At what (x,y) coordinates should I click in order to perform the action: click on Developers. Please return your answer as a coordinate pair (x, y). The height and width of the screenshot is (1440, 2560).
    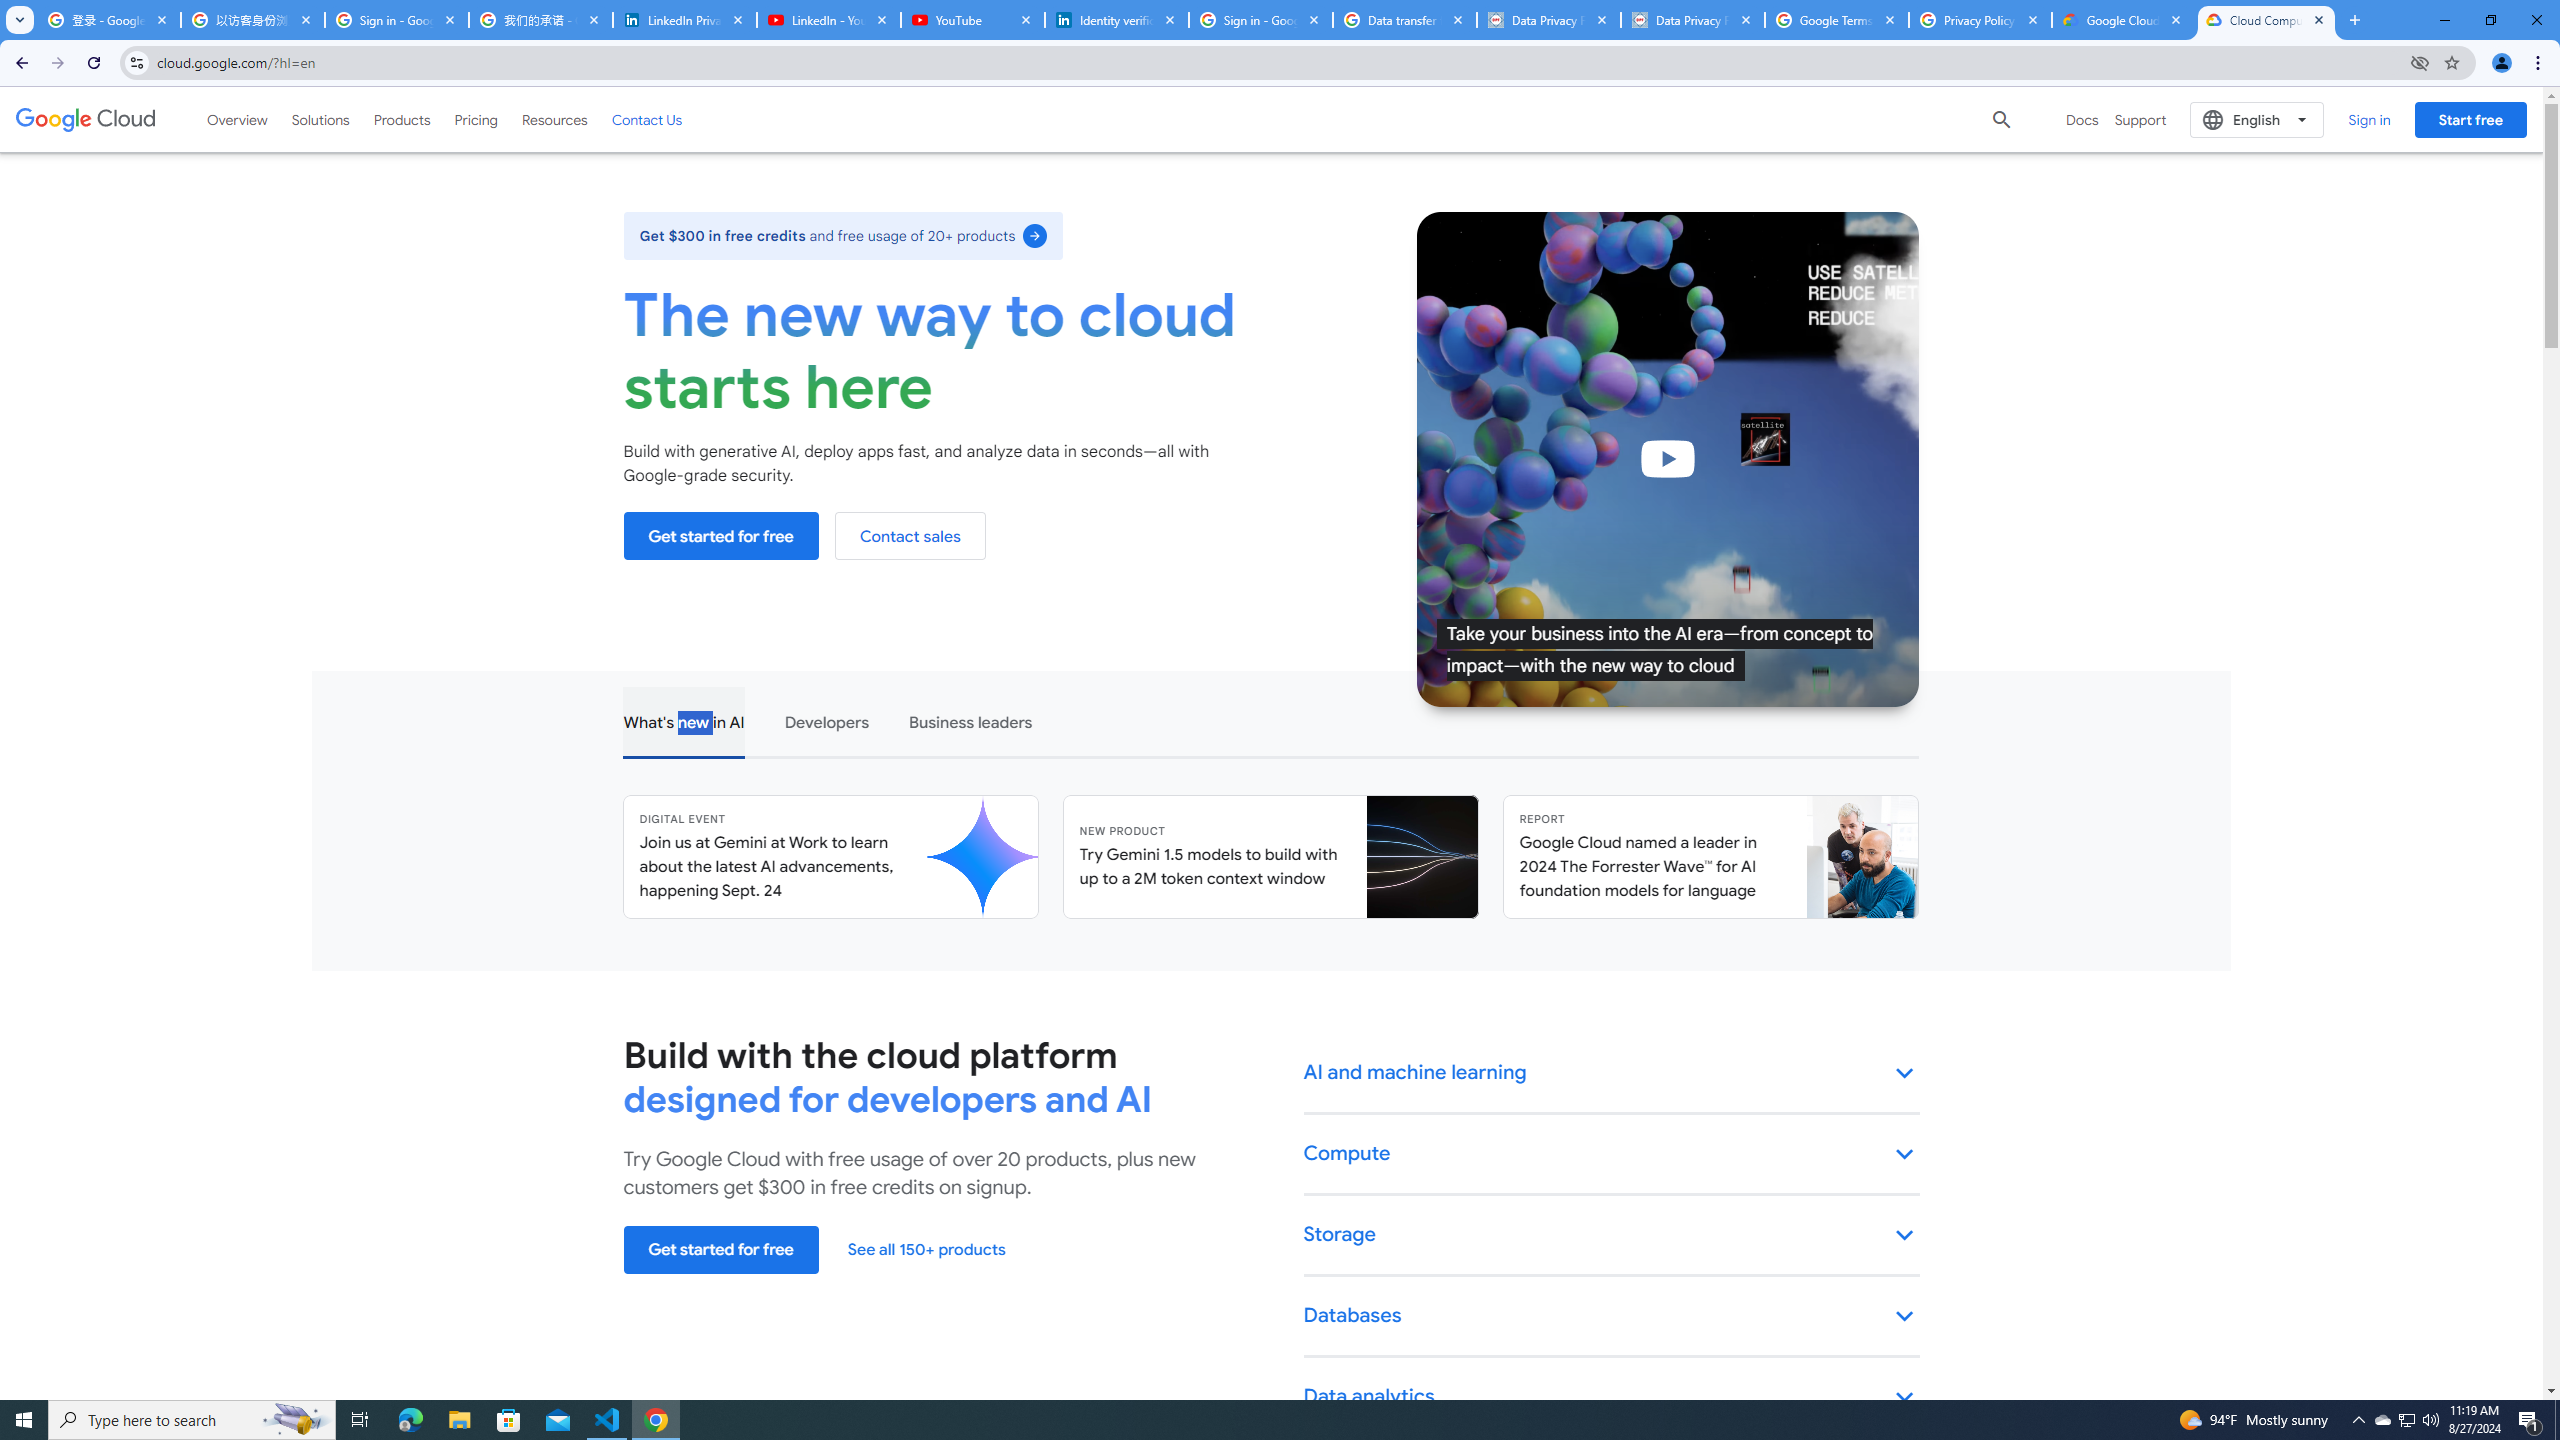
    Looking at the image, I should click on (825, 720).